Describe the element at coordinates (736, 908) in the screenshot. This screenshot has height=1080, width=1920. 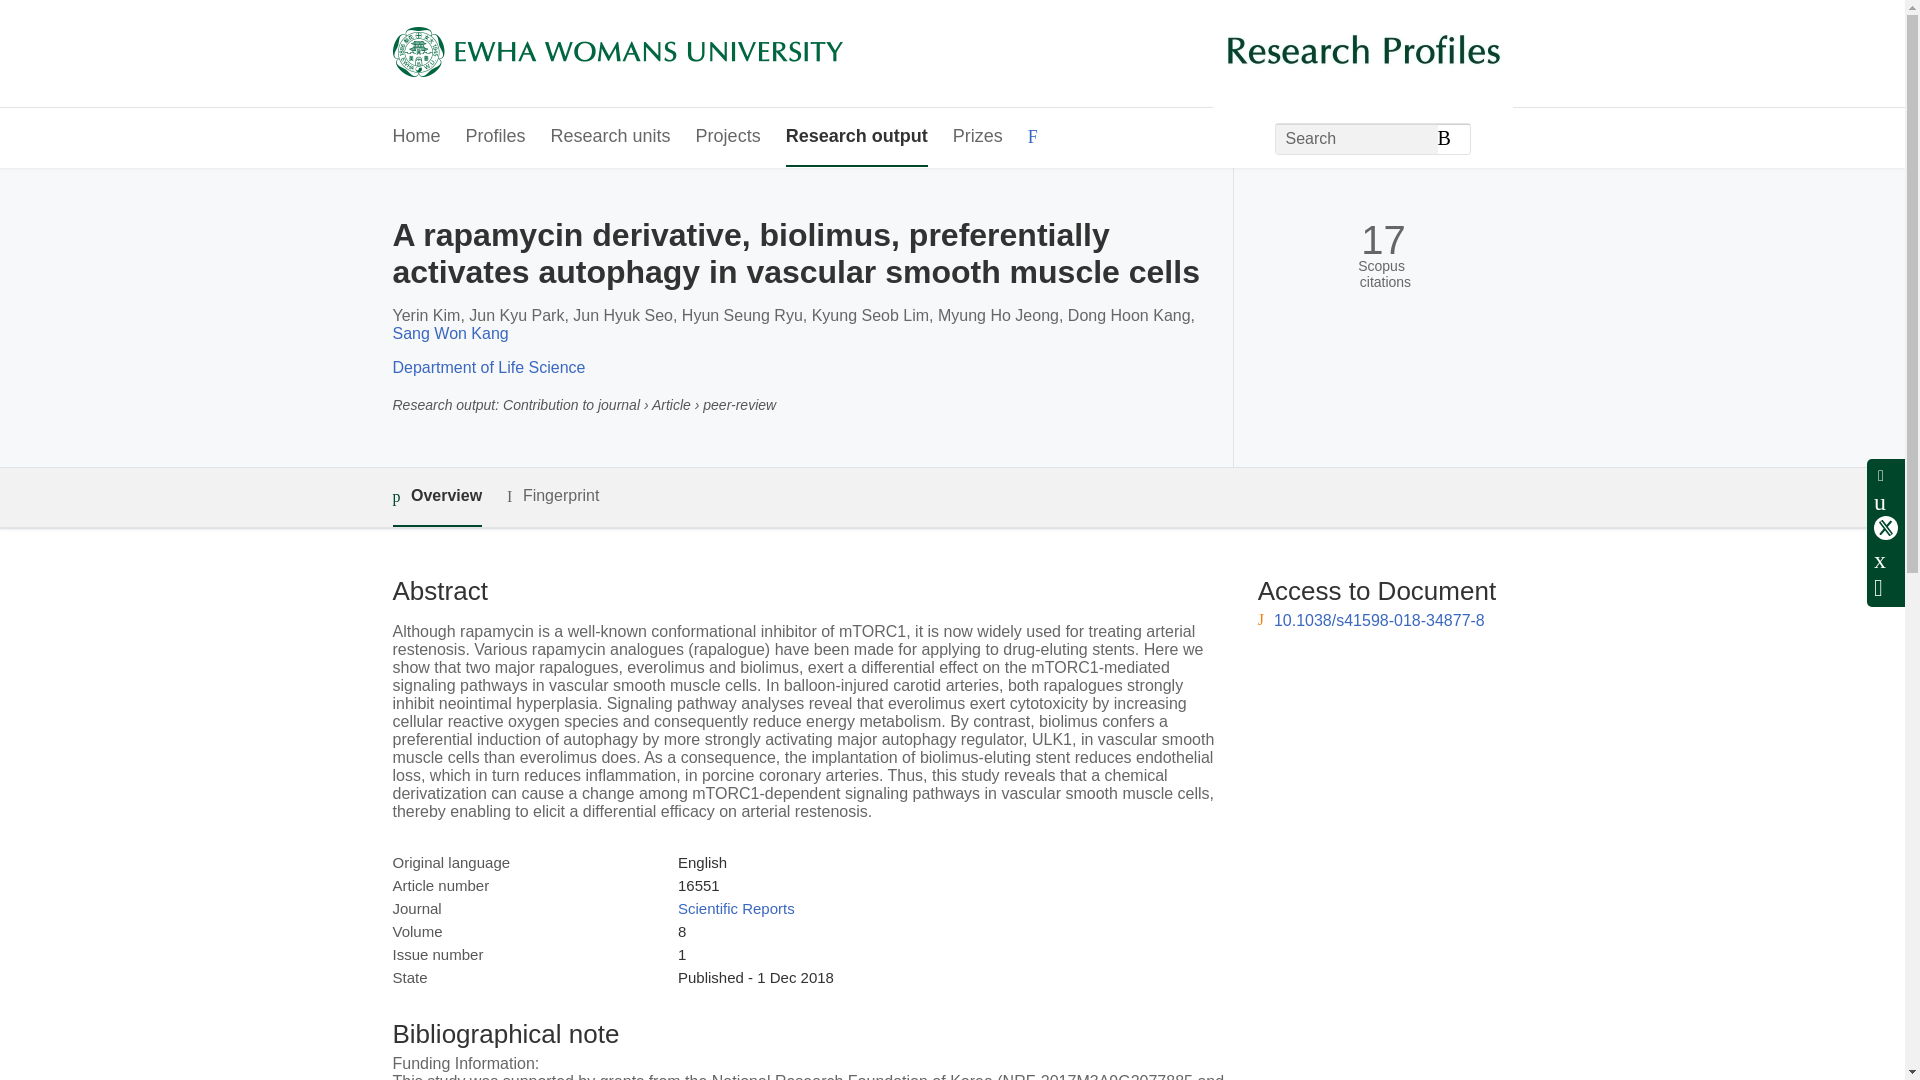
I see `Scientific Reports` at that location.